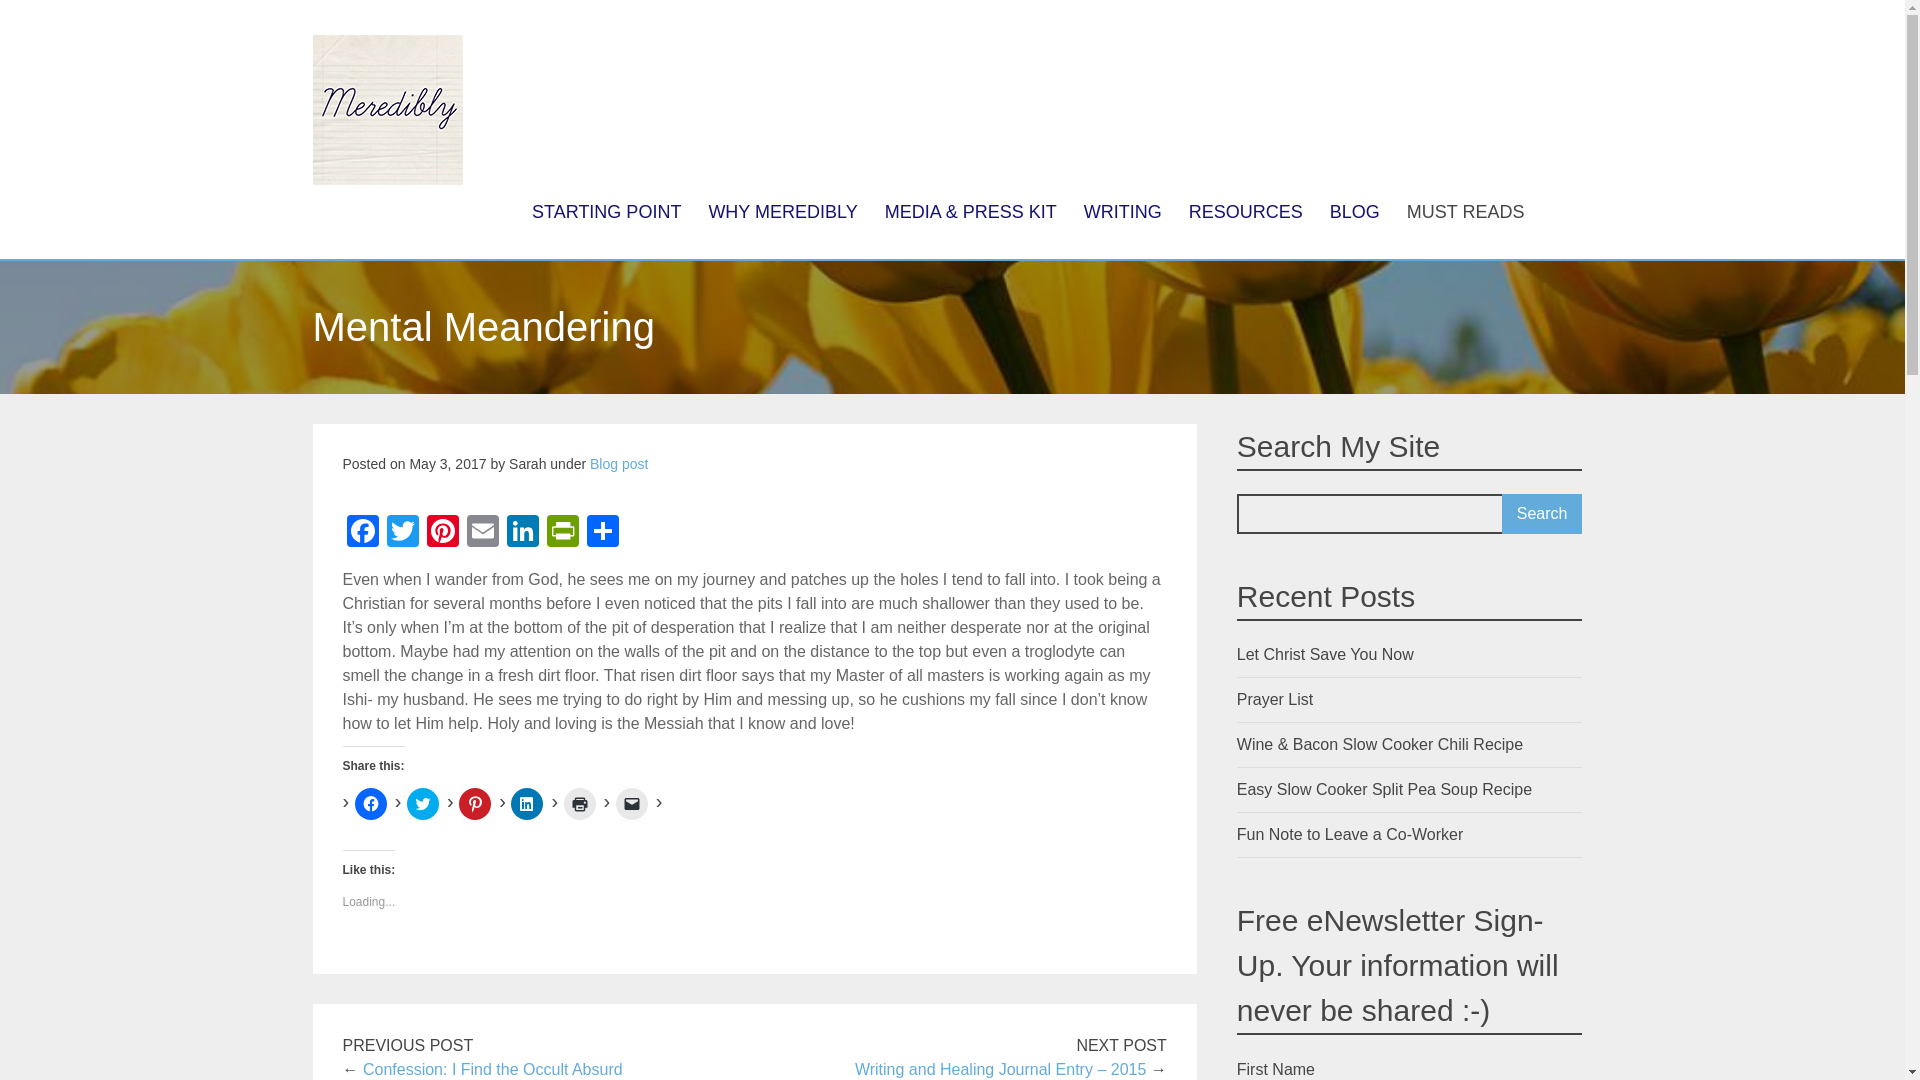 This screenshot has width=1920, height=1080. I want to click on Click to email a link to a friend, so click(632, 804).